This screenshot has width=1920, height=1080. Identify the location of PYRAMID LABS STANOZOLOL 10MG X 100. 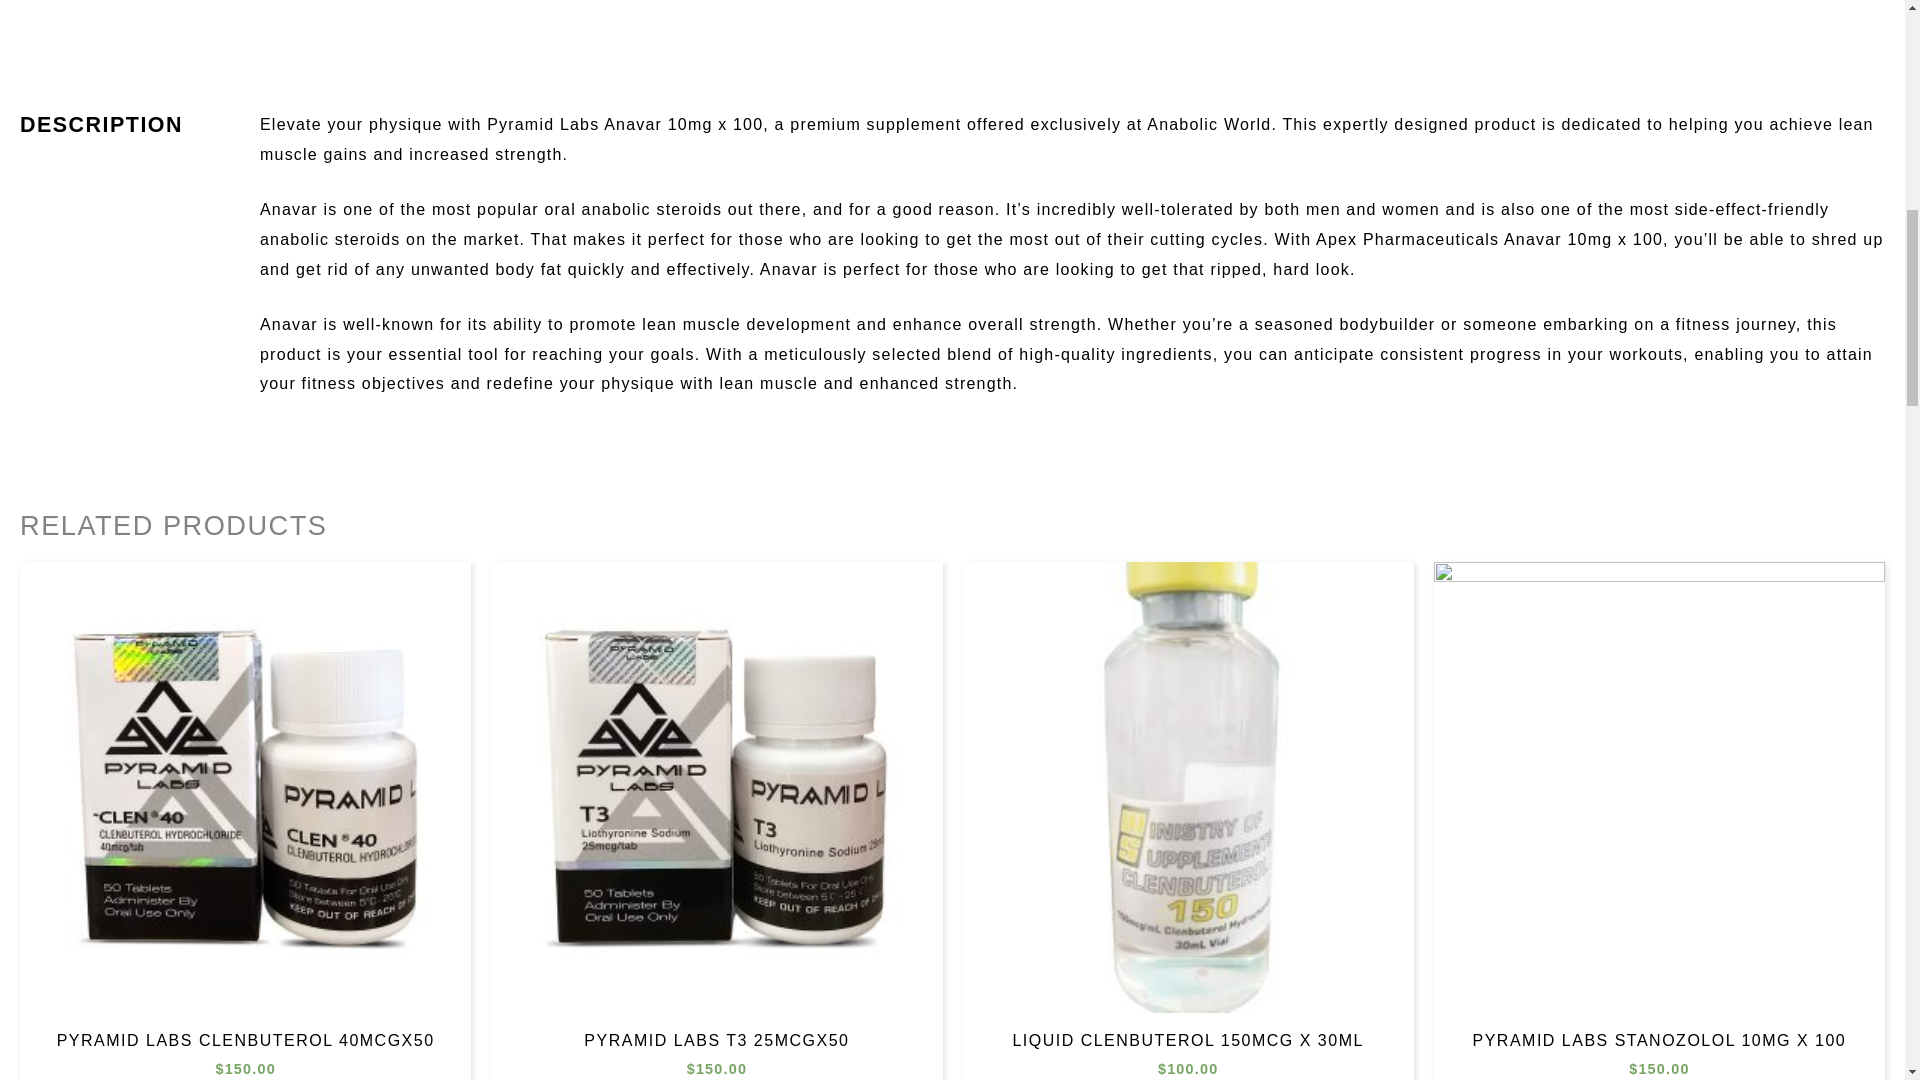
(1660, 1045).